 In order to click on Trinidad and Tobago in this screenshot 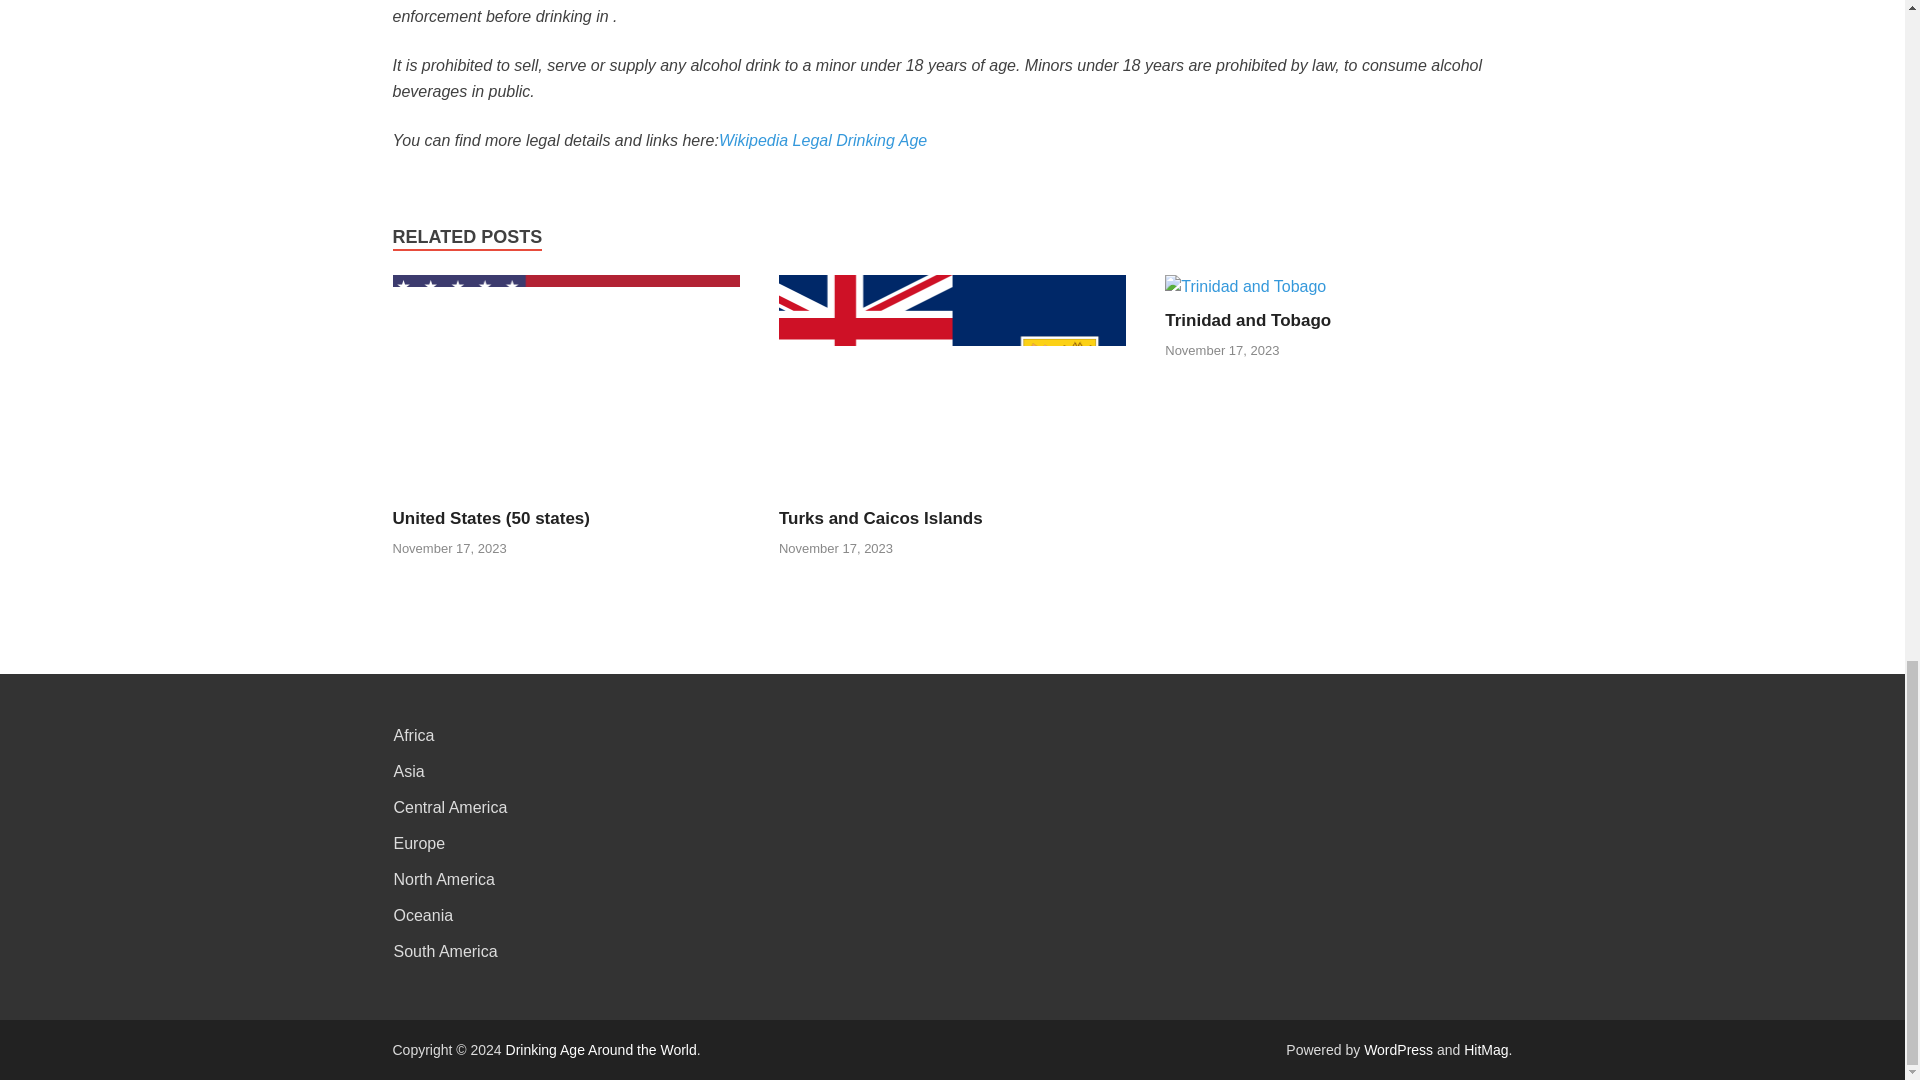, I will do `click(1248, 320)`.